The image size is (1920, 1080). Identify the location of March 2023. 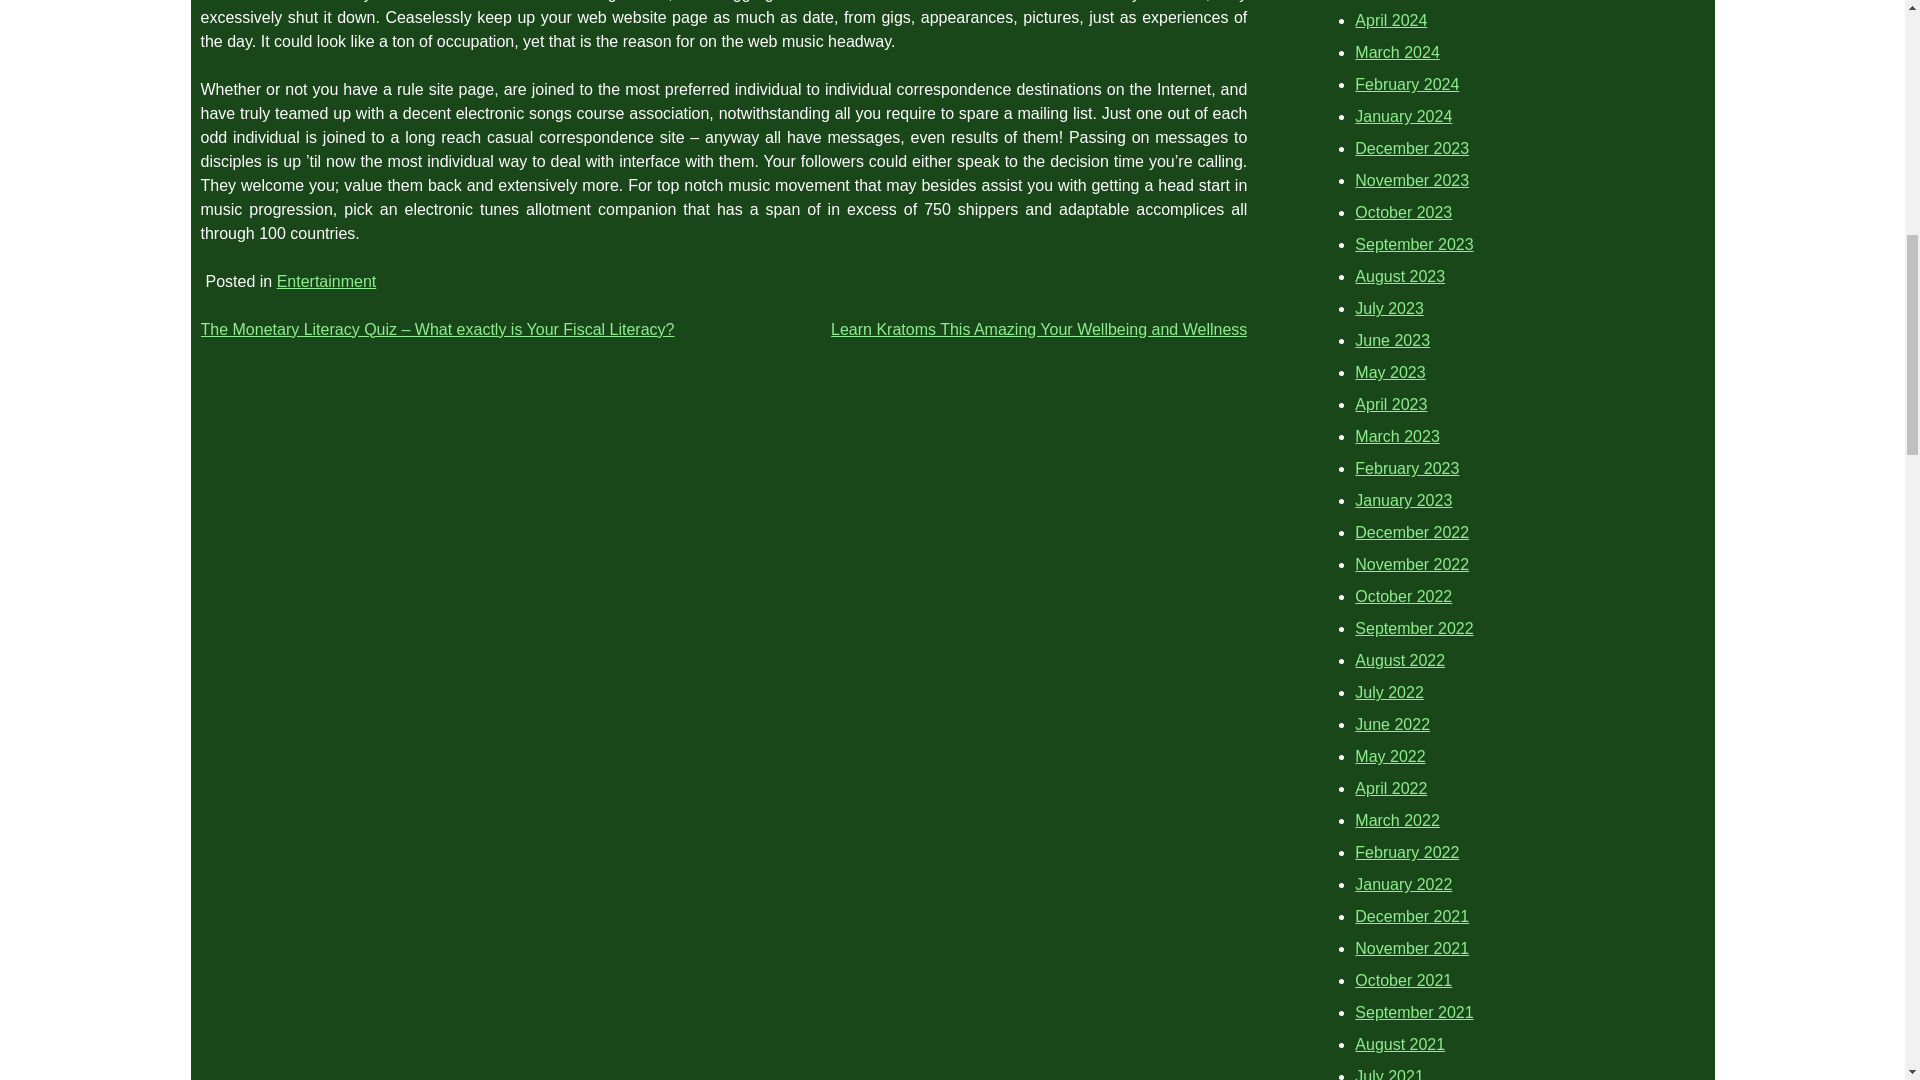
(1398, 436).